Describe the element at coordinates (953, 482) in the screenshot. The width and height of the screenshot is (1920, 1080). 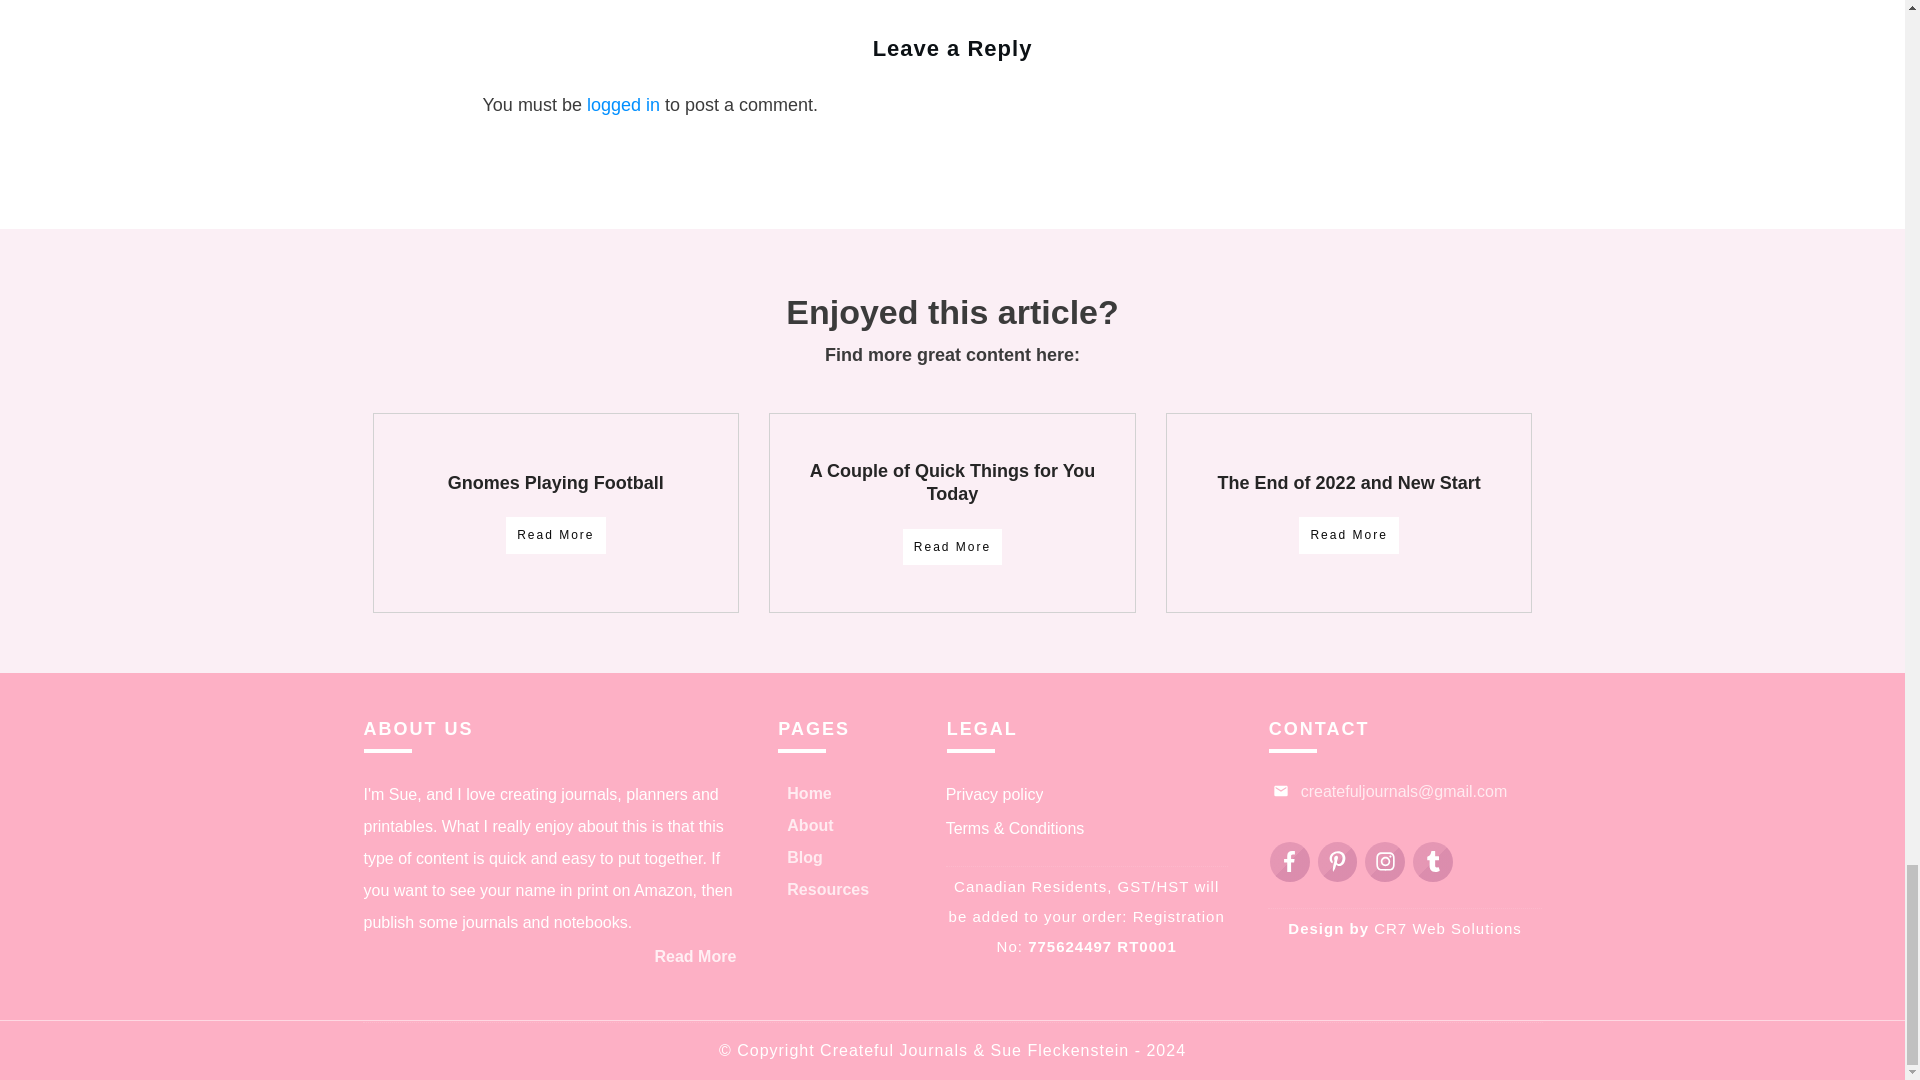
I see `A Couple of Quick Things for You Today` at that location.